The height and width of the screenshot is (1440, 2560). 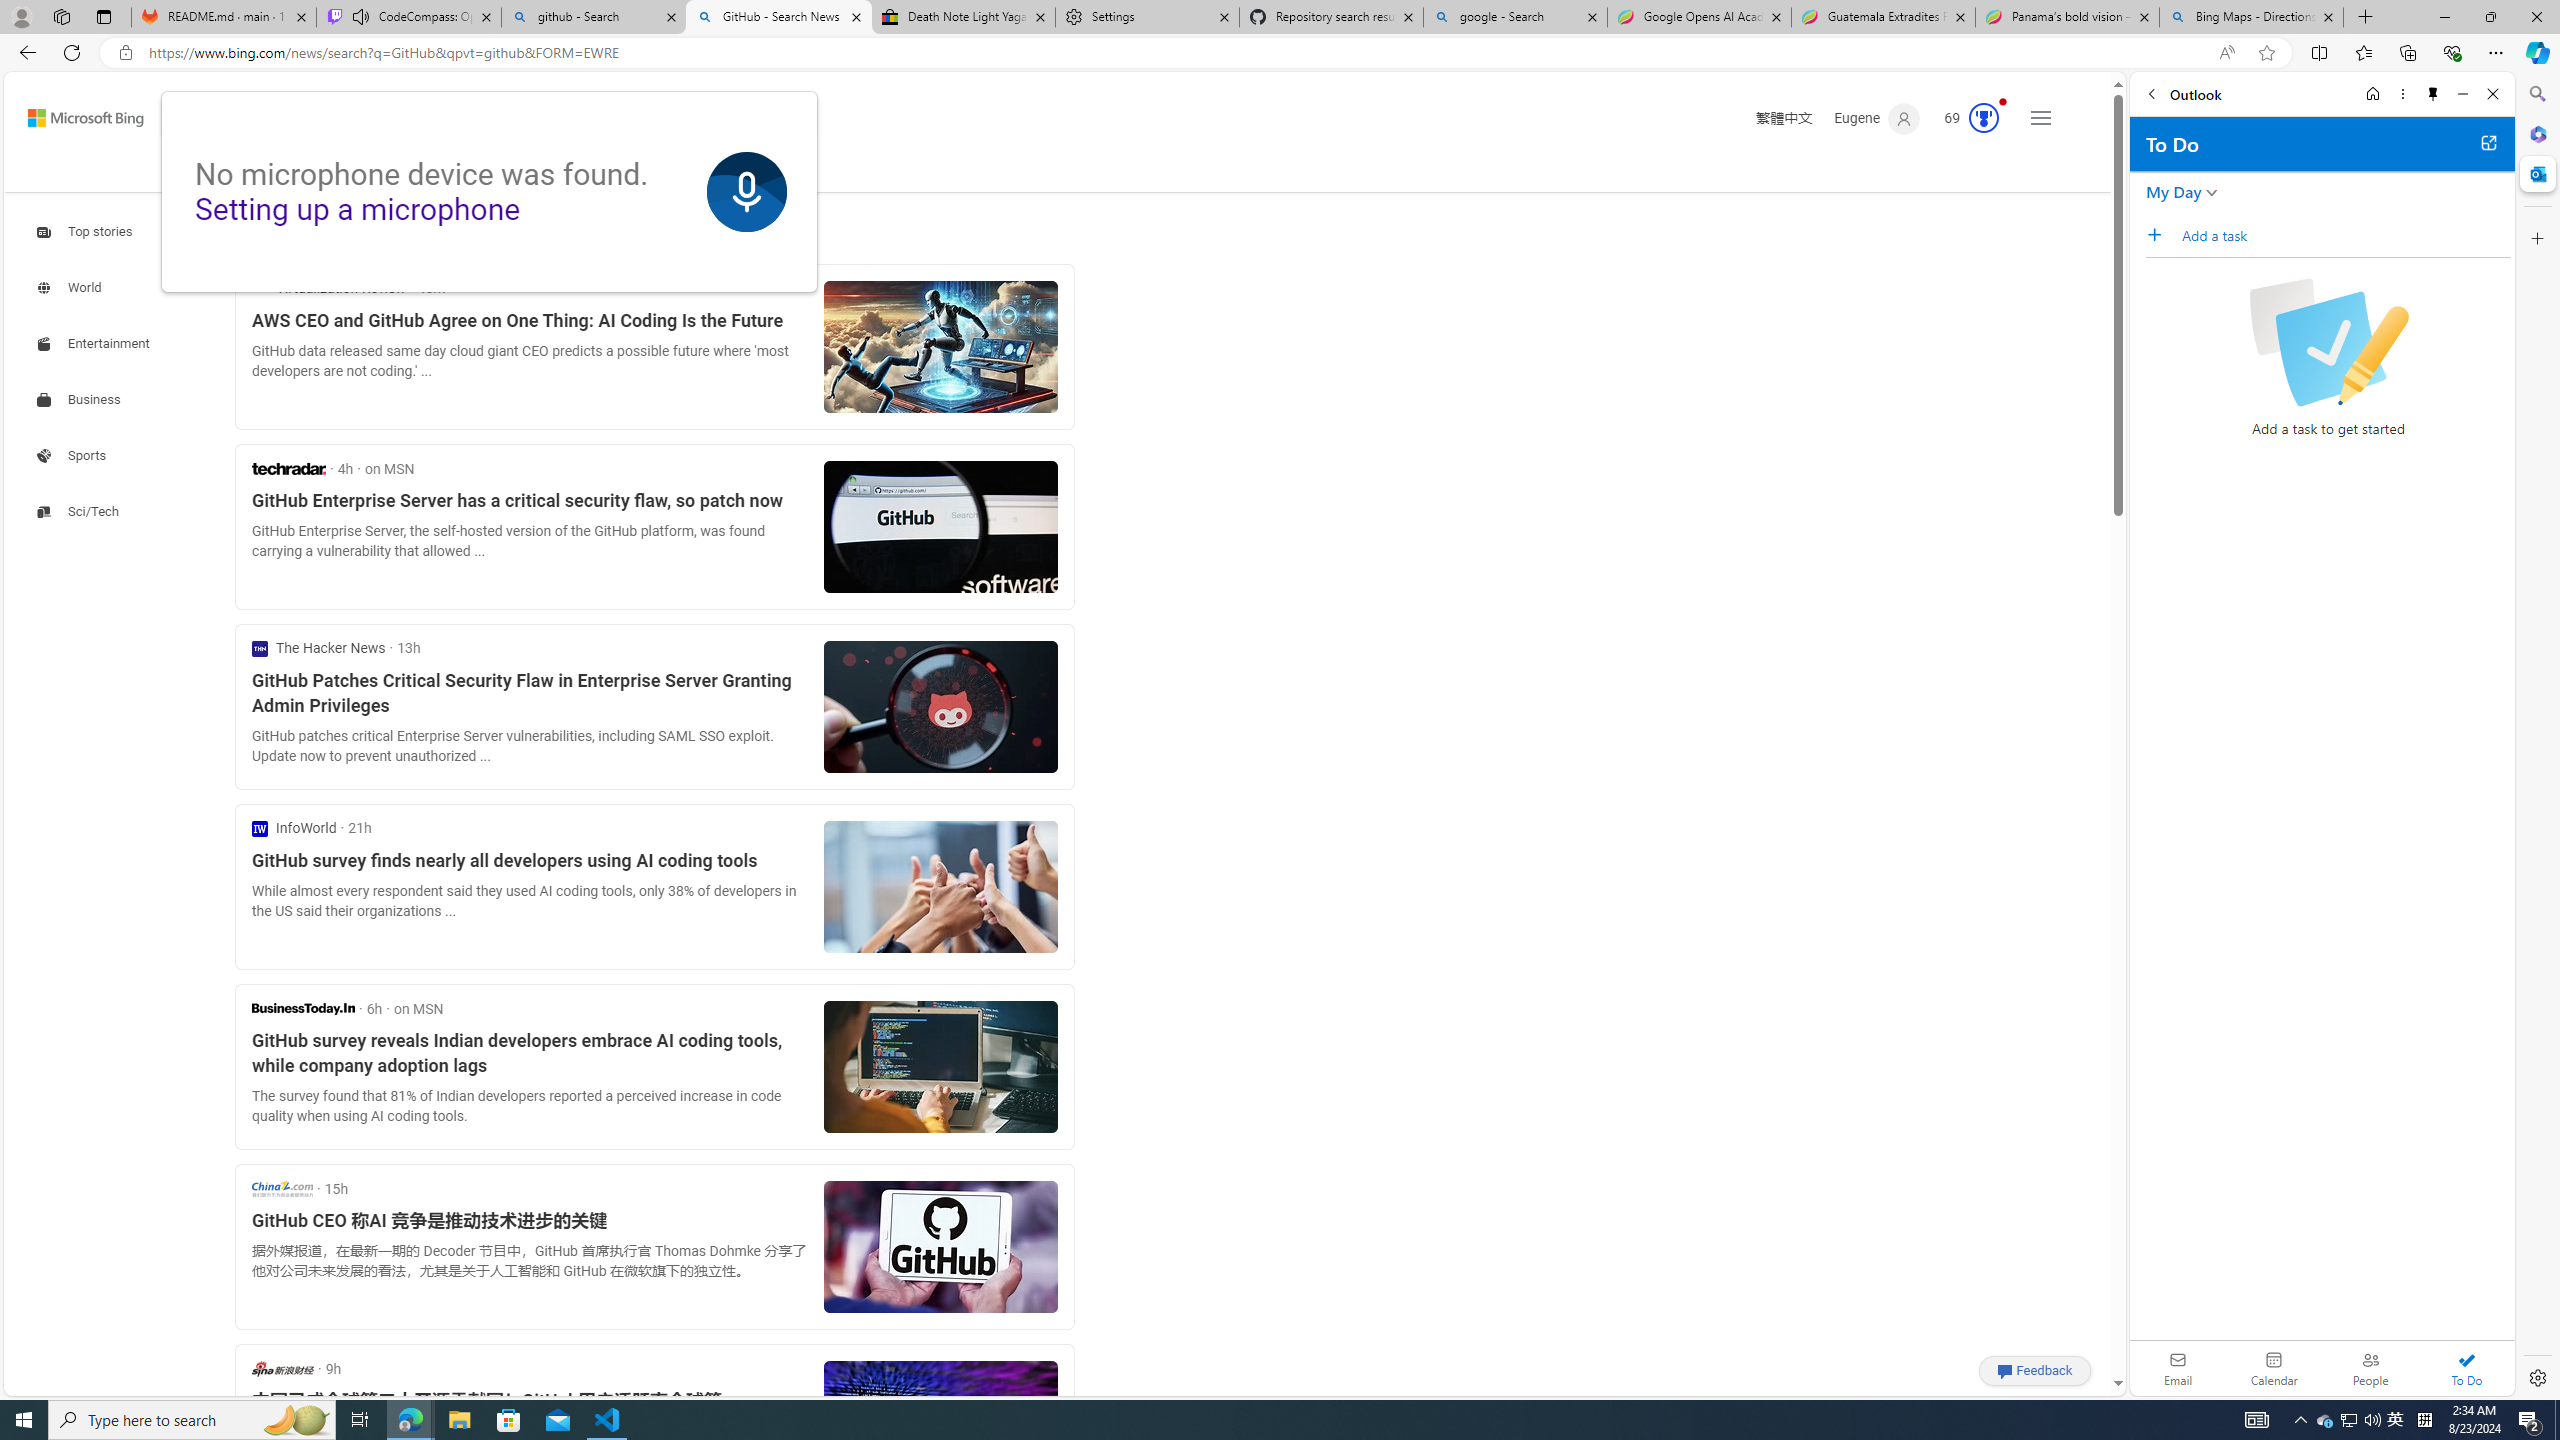 What do you see at coordinates (2178, 1368) in the screenshot?
I see `Email` at bounding box center [2178, 1368].